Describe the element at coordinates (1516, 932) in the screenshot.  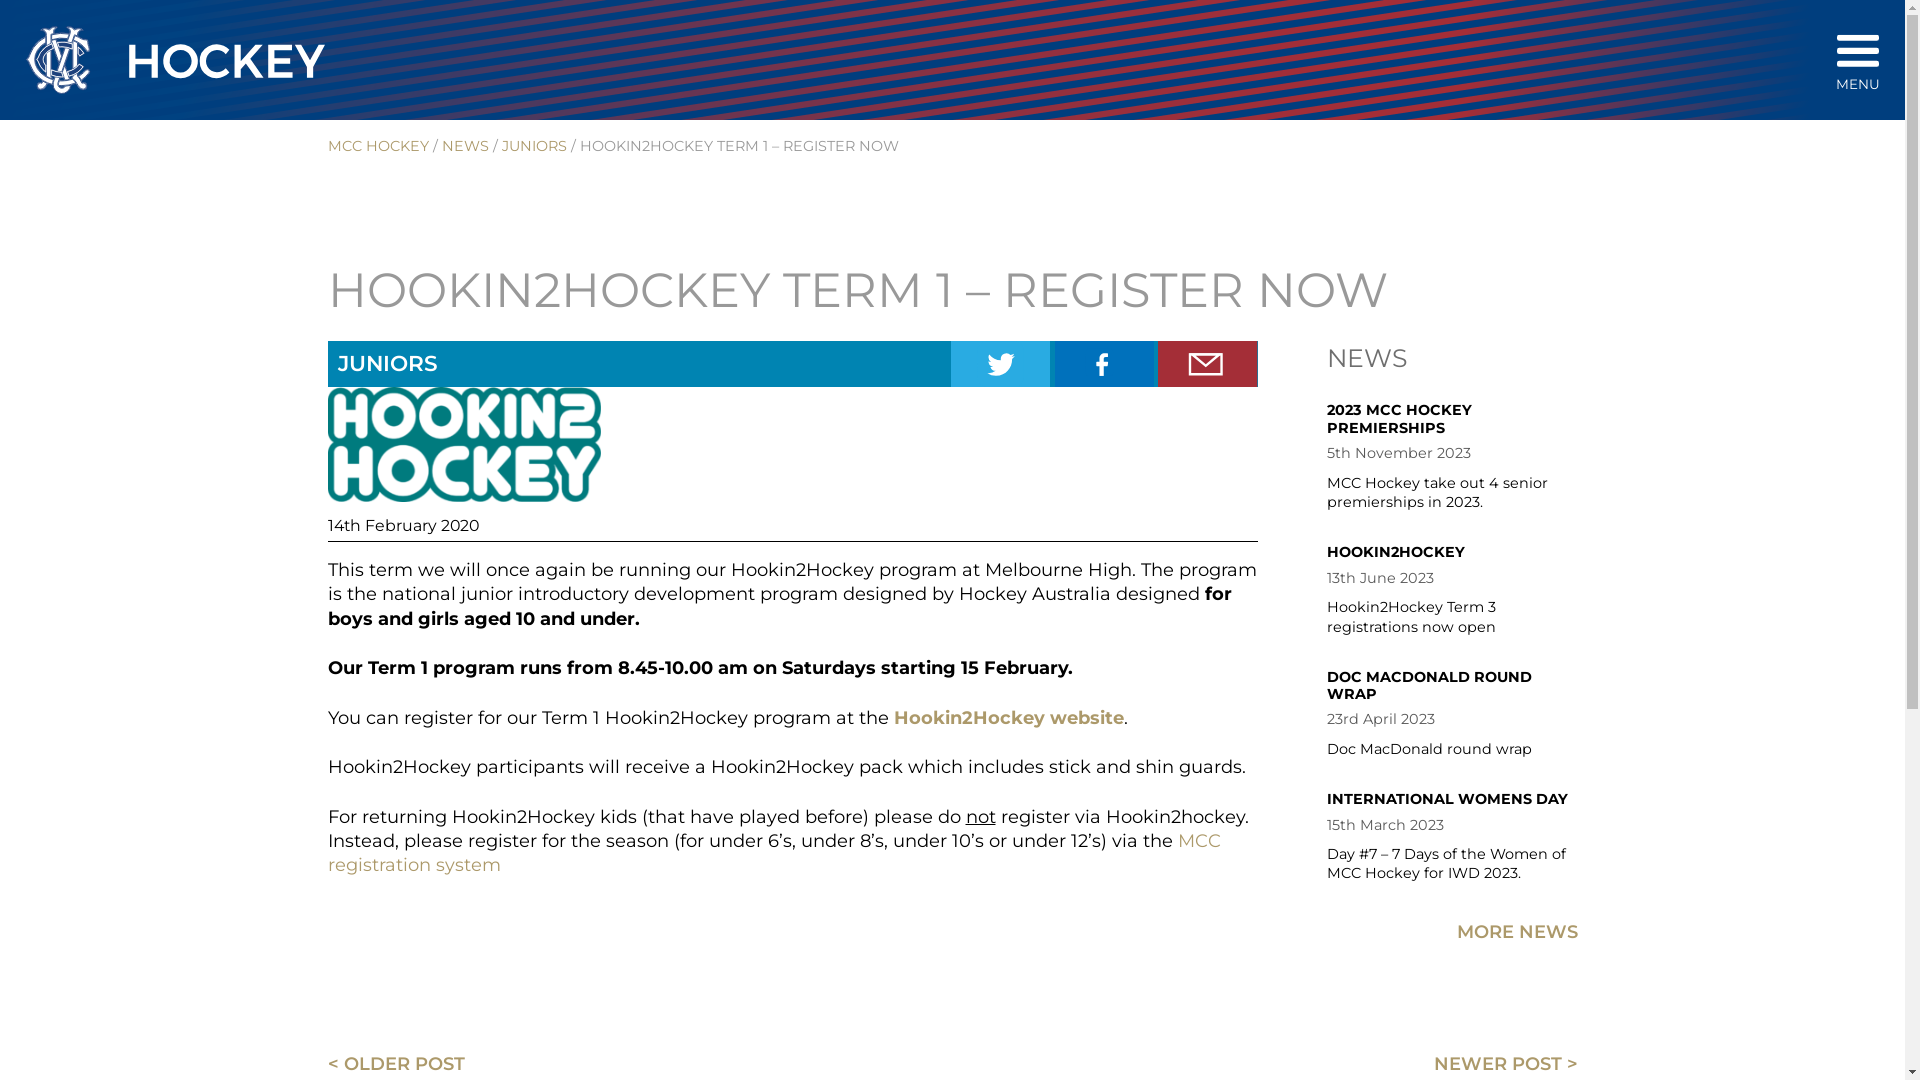
I see `MORE NEWS` at that location.